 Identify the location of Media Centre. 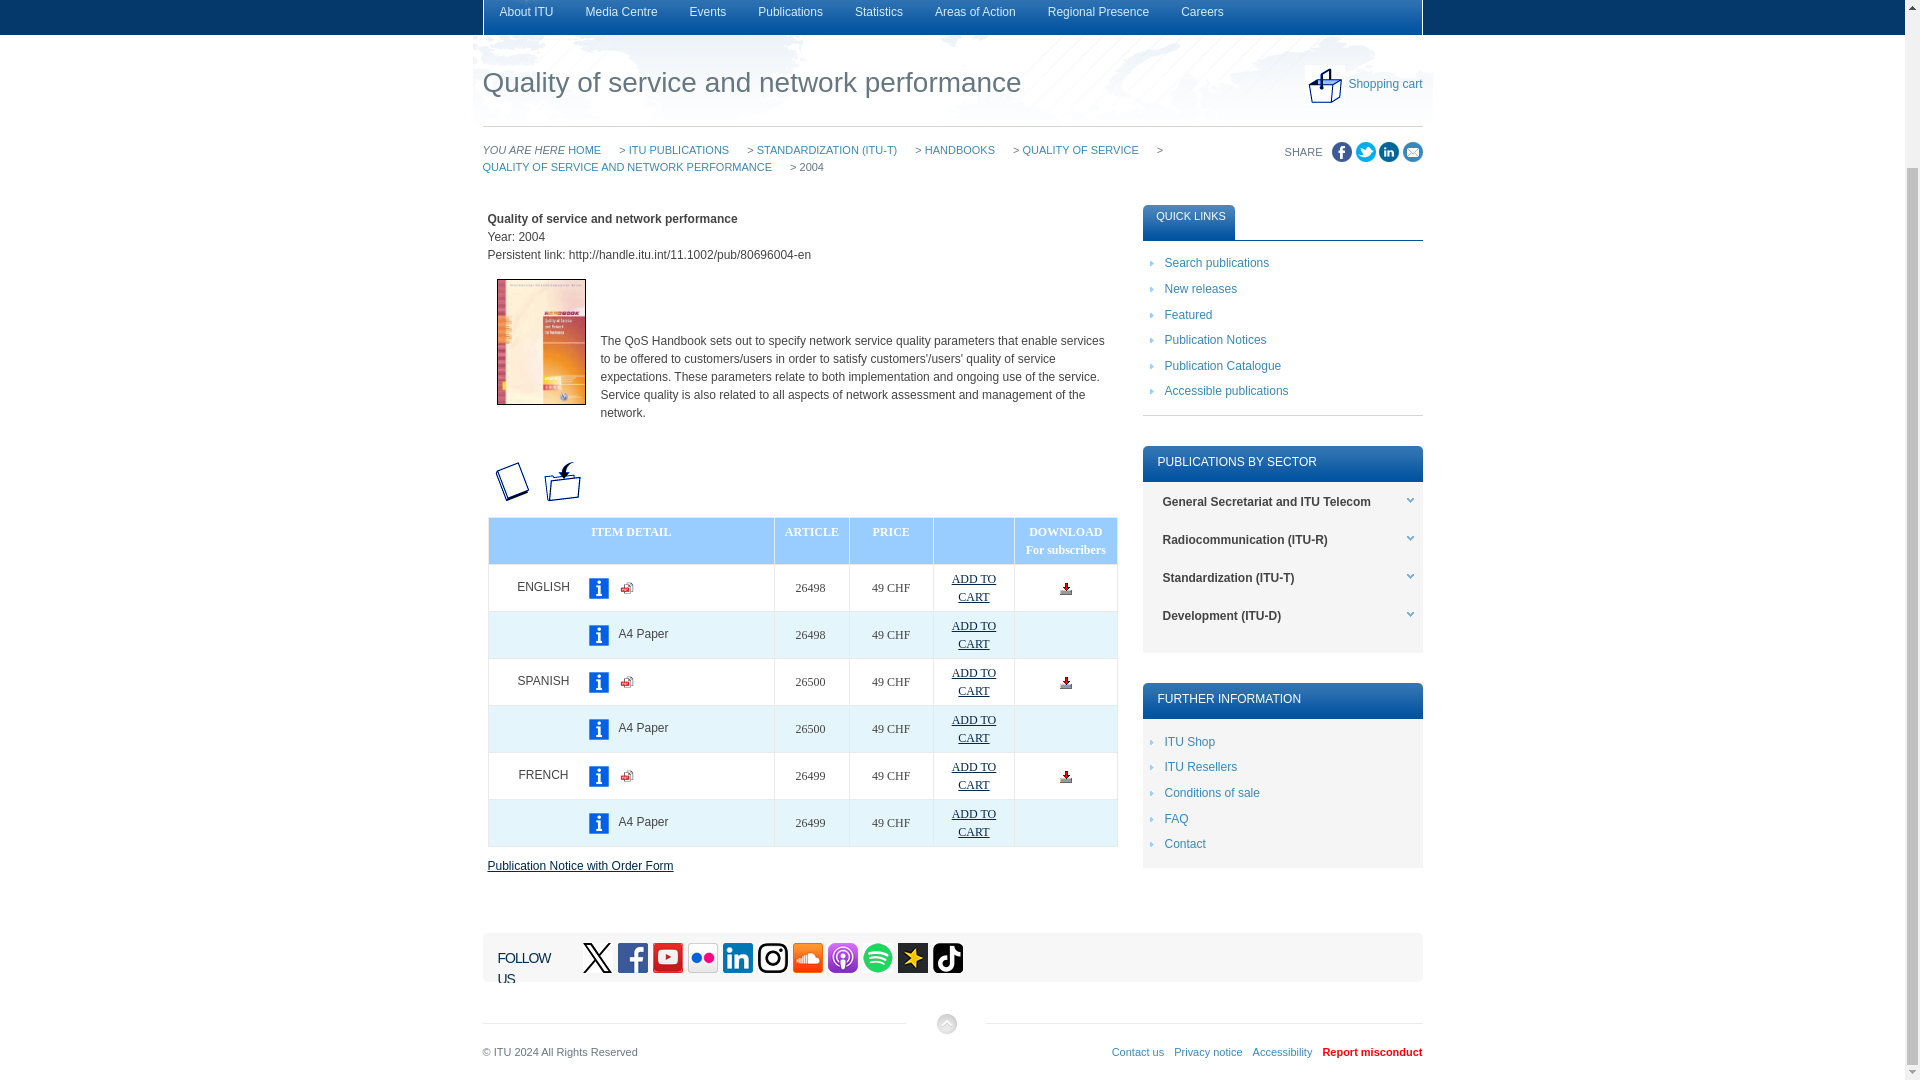
(622, 17).